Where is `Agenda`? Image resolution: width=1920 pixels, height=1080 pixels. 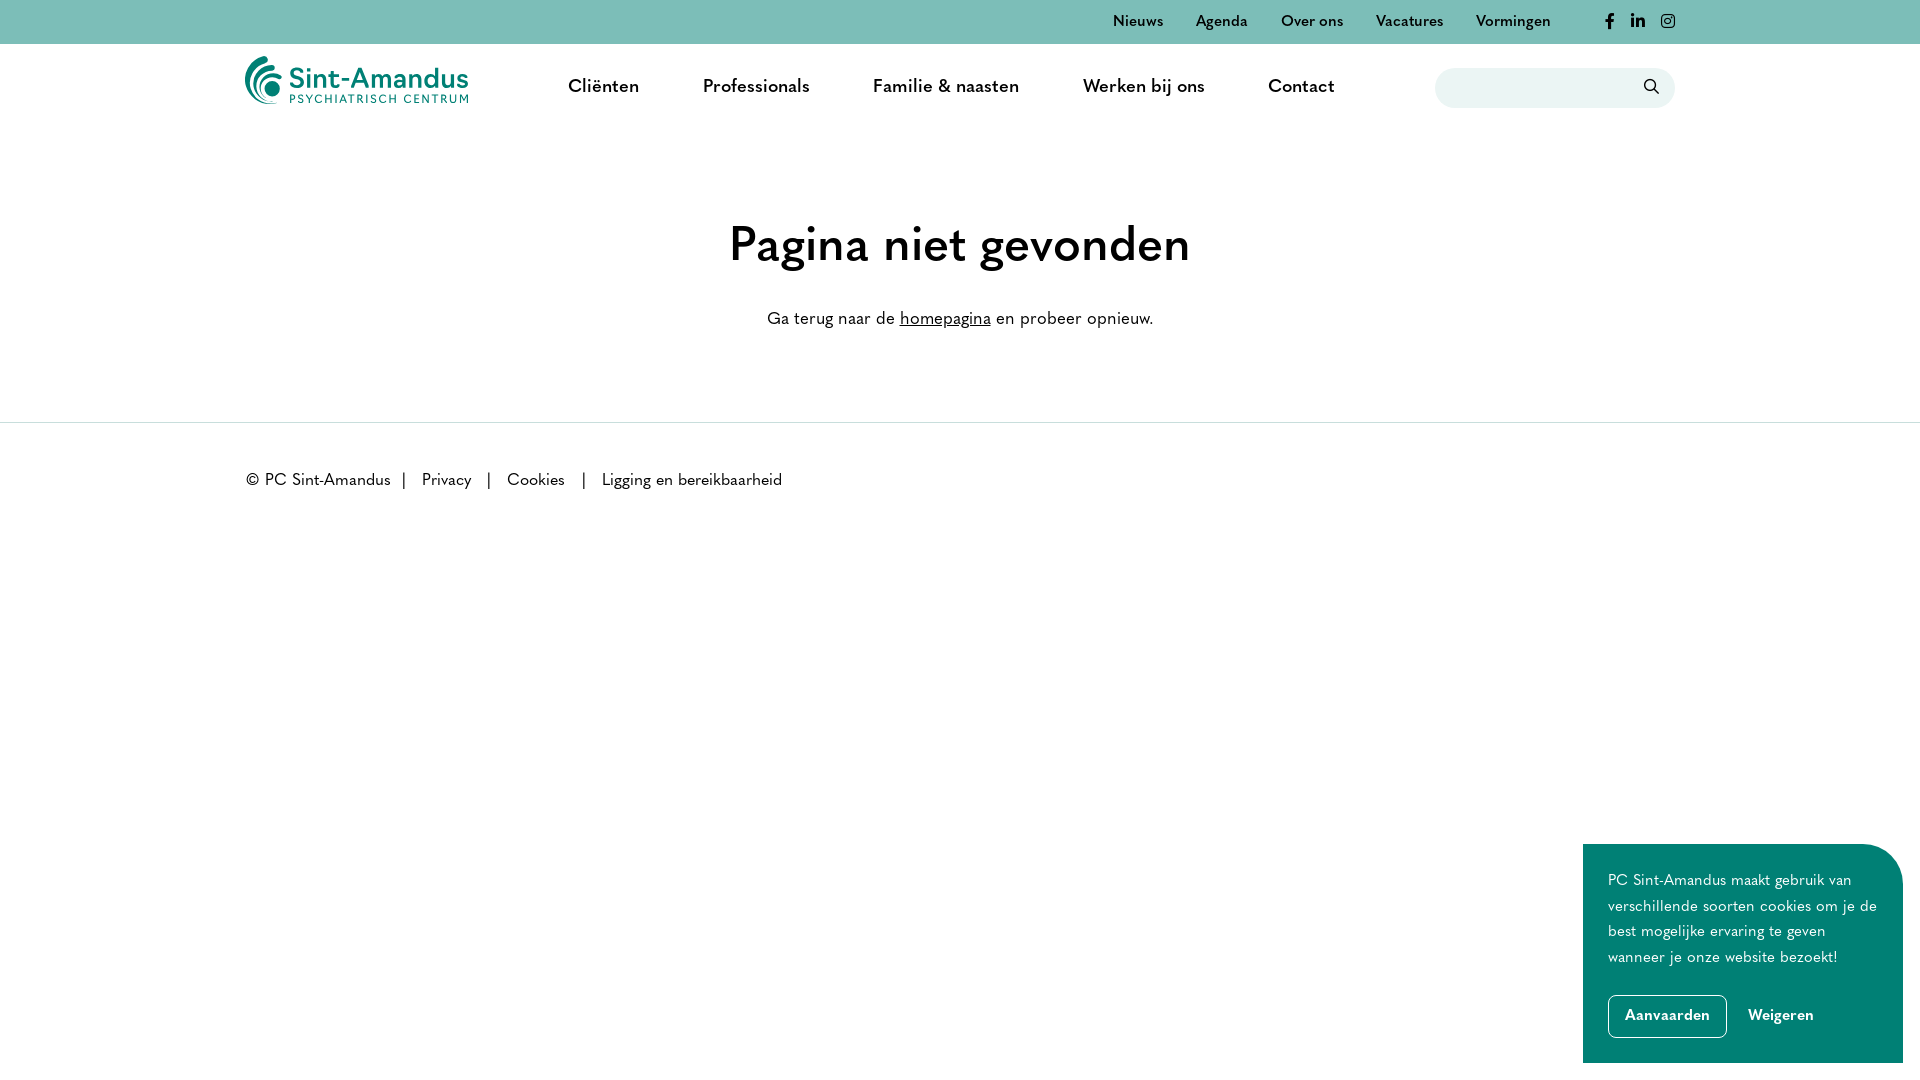
Agenda is located at coordinates (1222, 22).